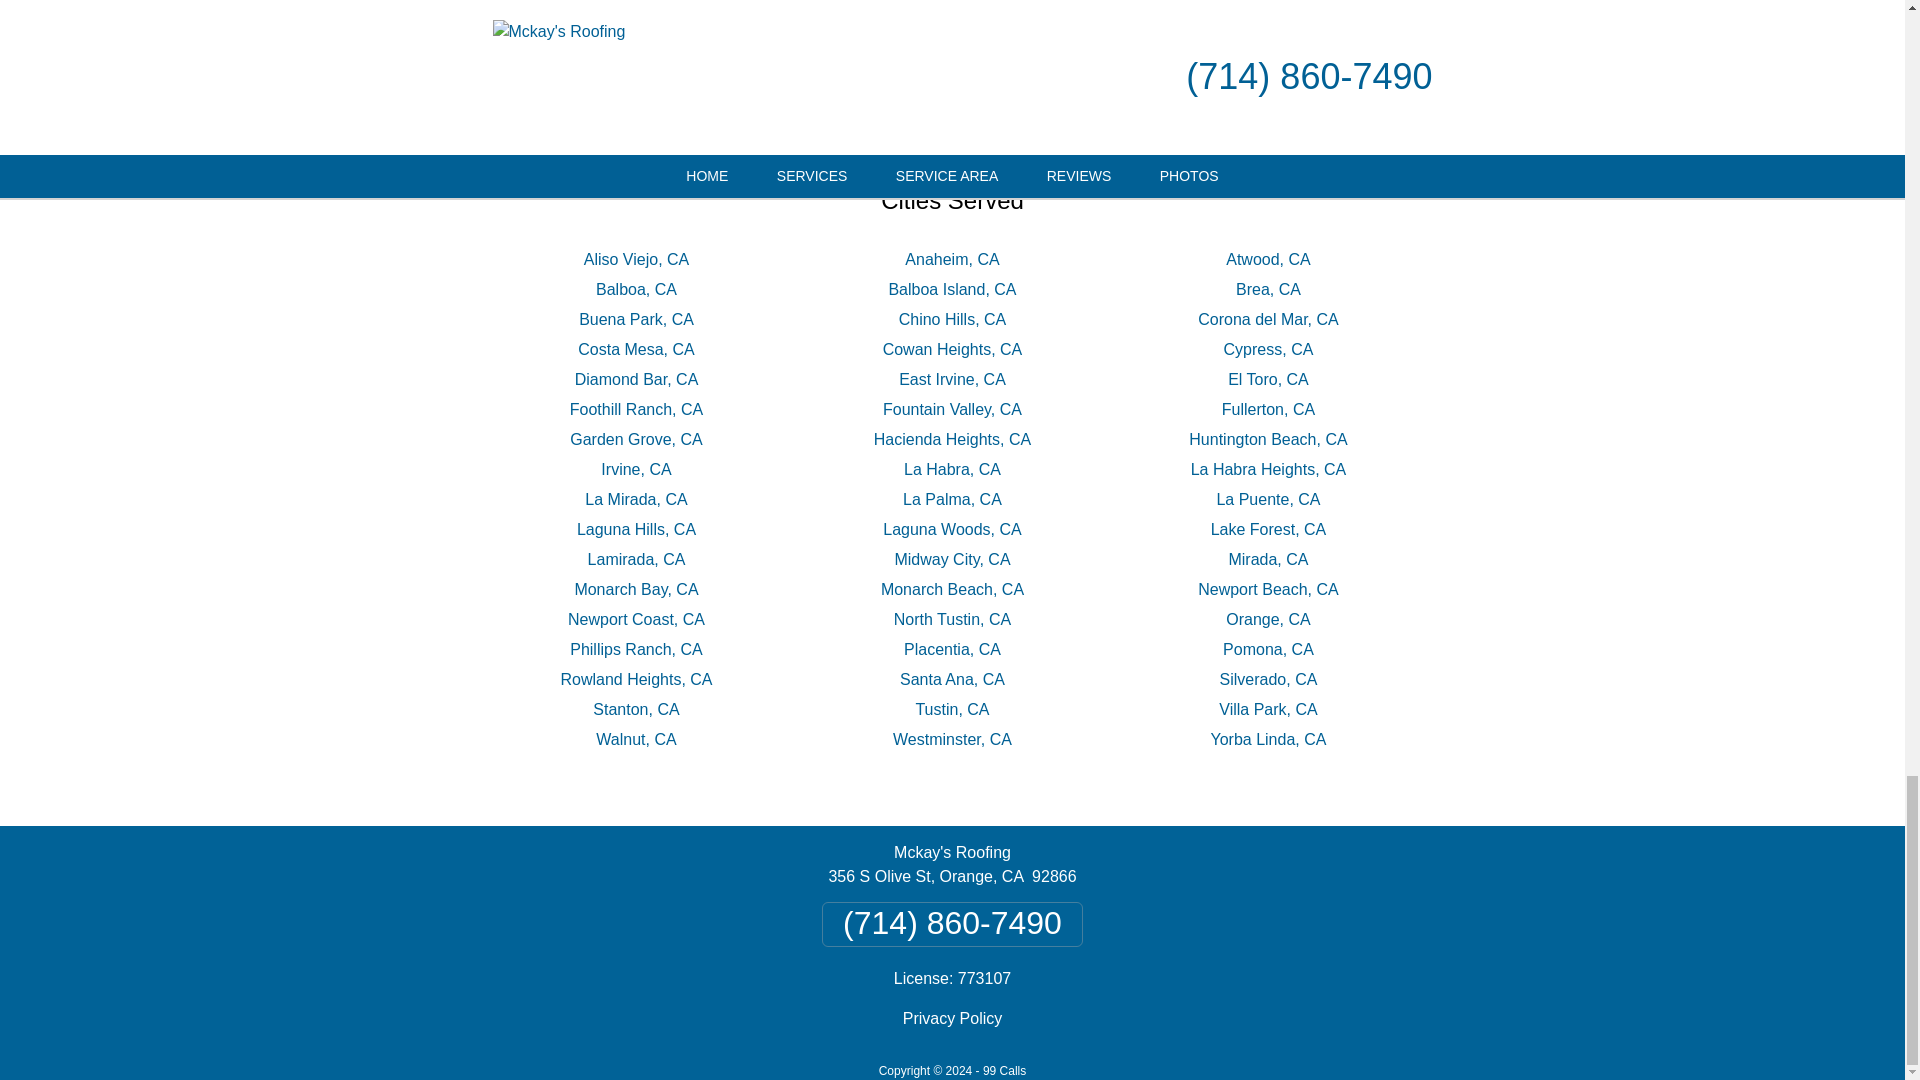 The width and height of the screenshot is (1920, 1080). I want to click on Balboa, CA, so click(636, 289).